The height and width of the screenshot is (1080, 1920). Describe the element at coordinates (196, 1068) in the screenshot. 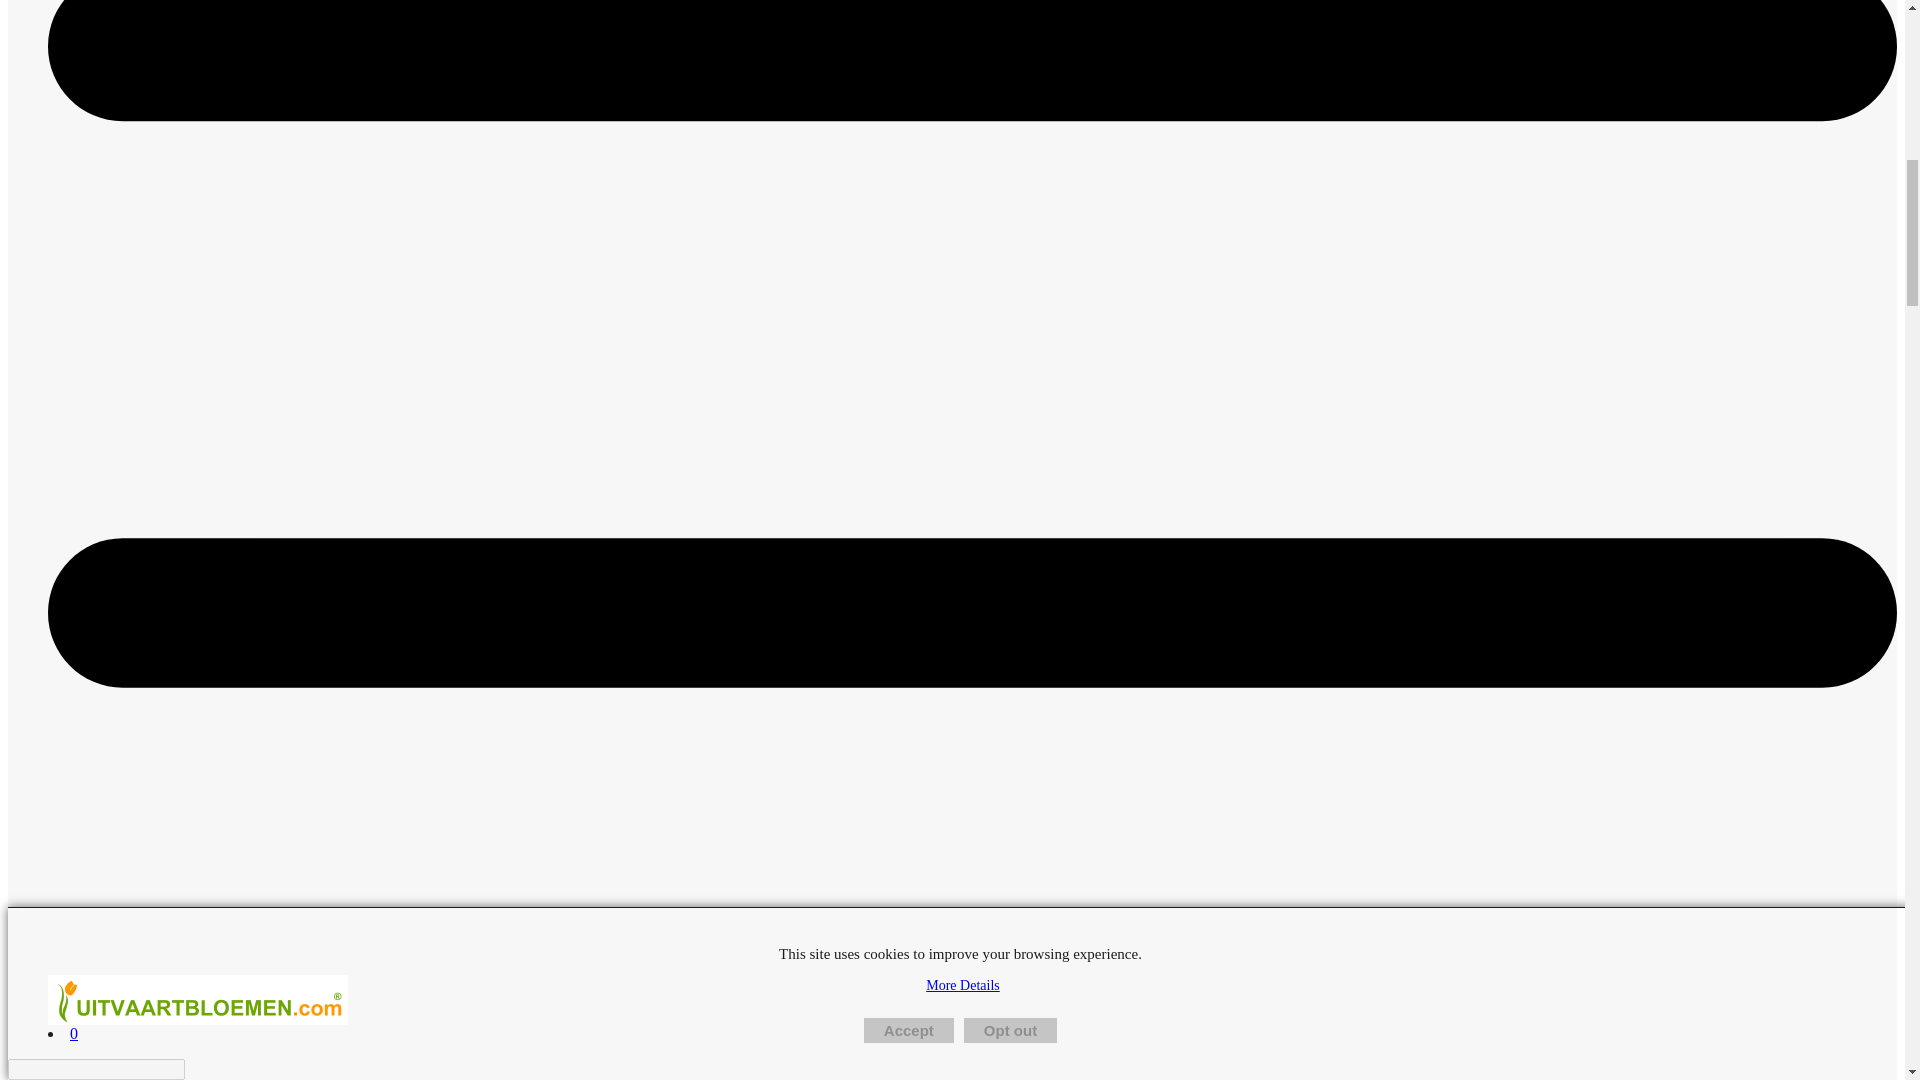

I see `Find` at that location.